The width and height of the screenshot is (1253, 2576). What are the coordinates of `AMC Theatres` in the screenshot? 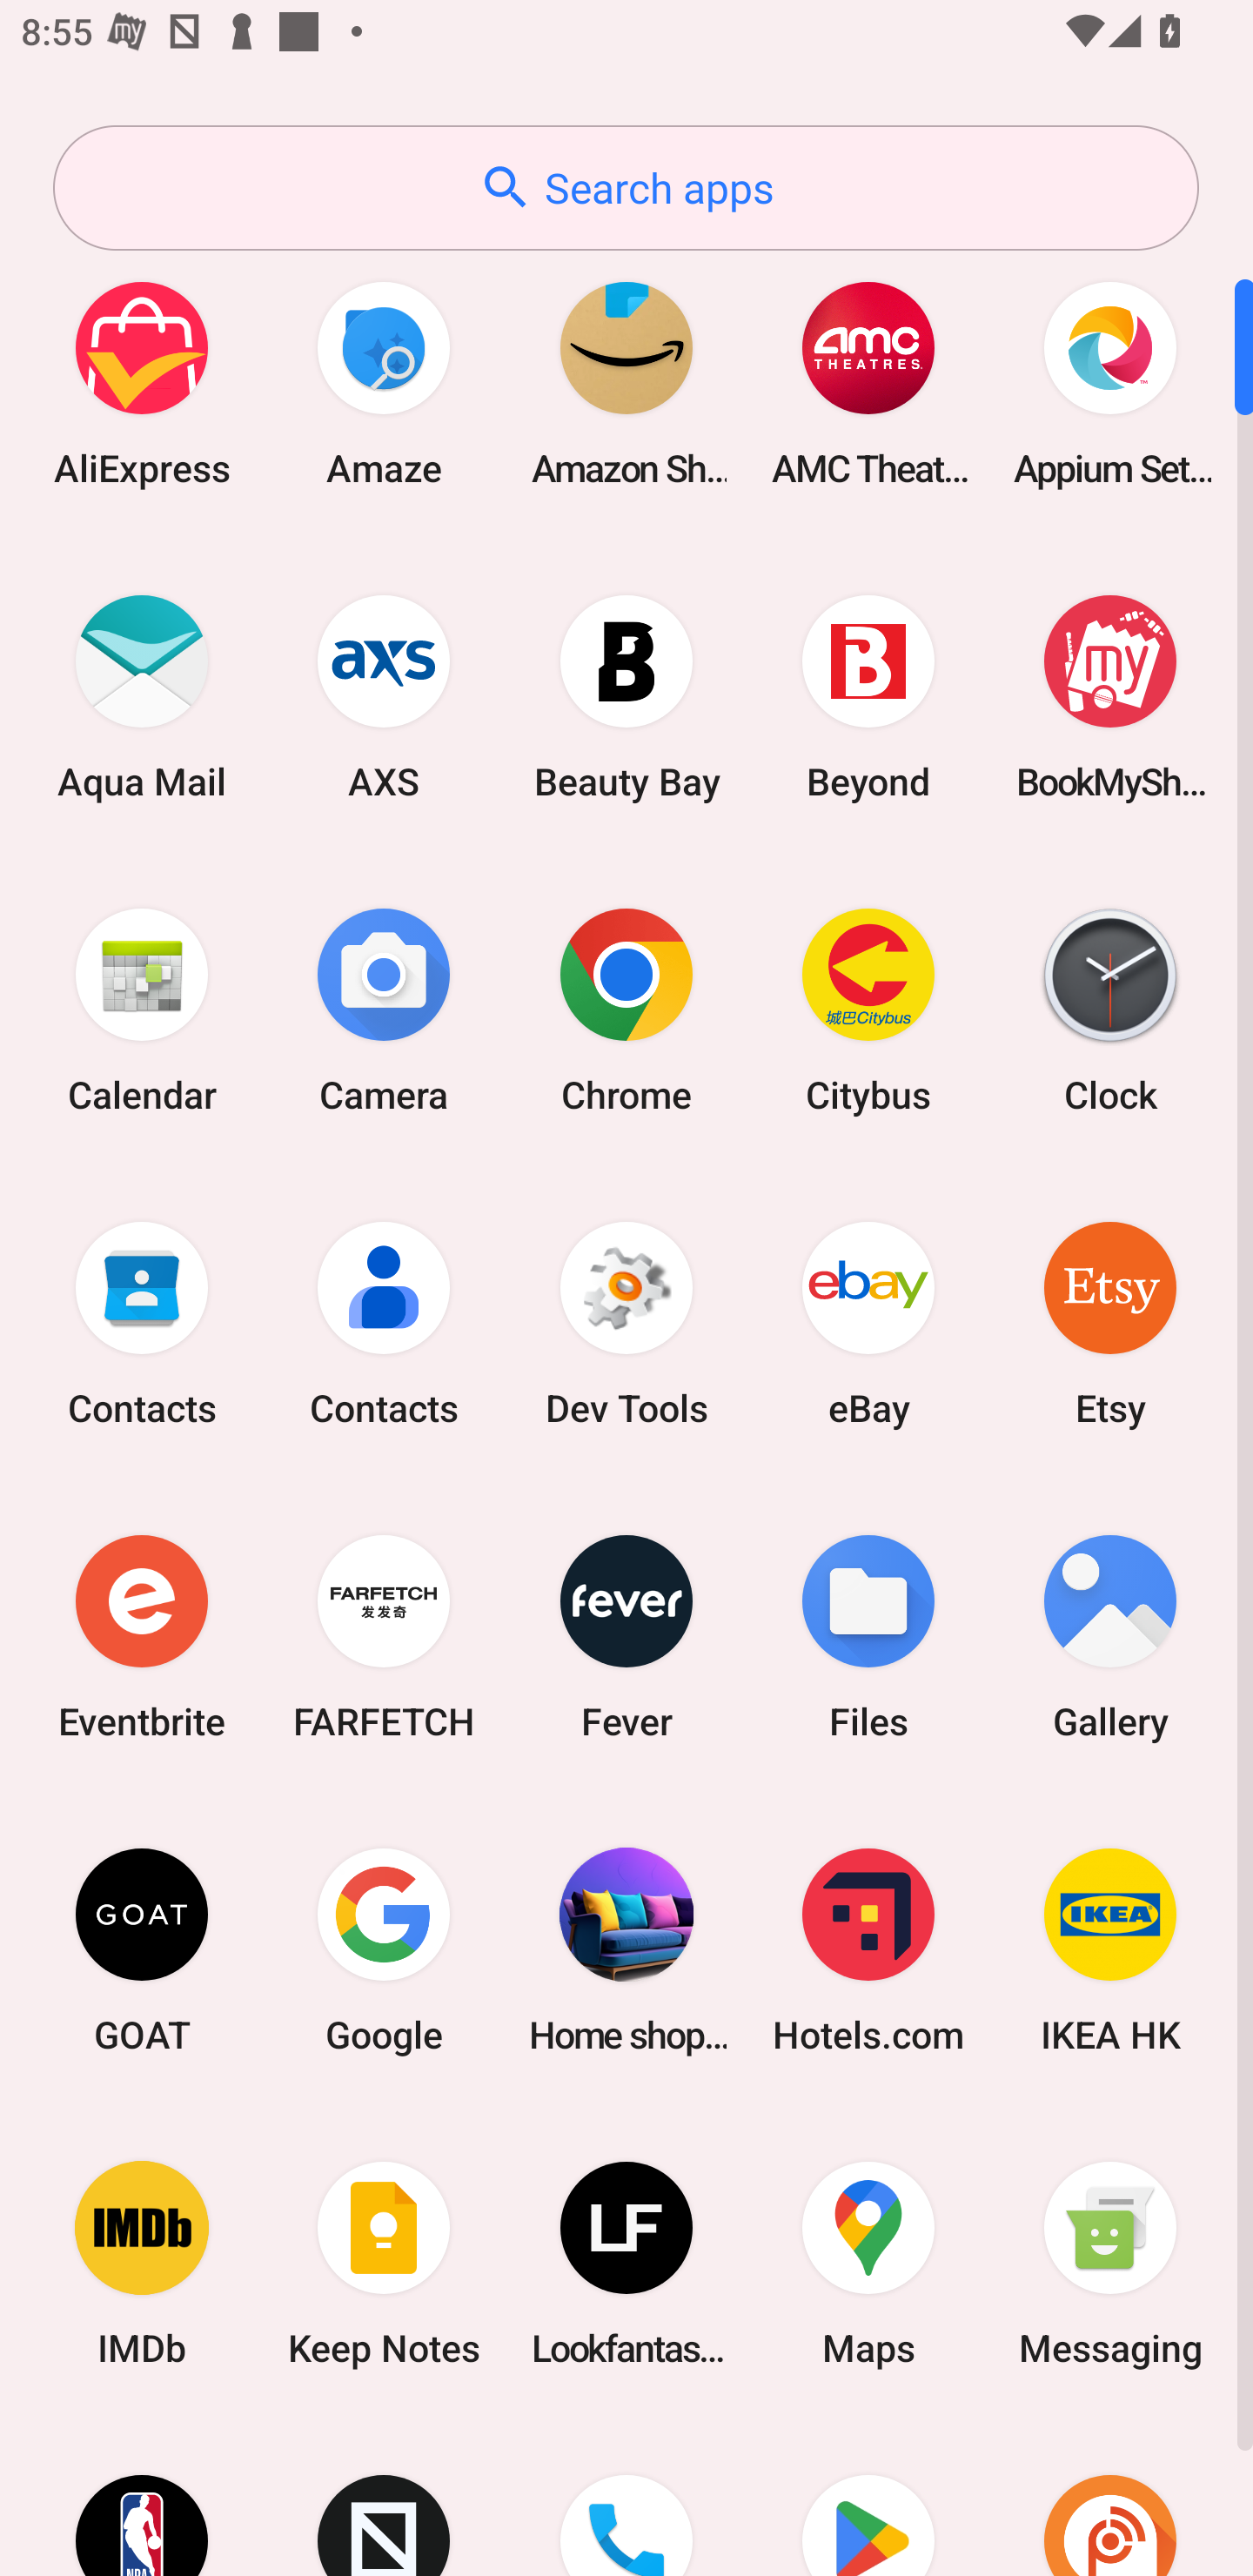 It's located at (868, 383).